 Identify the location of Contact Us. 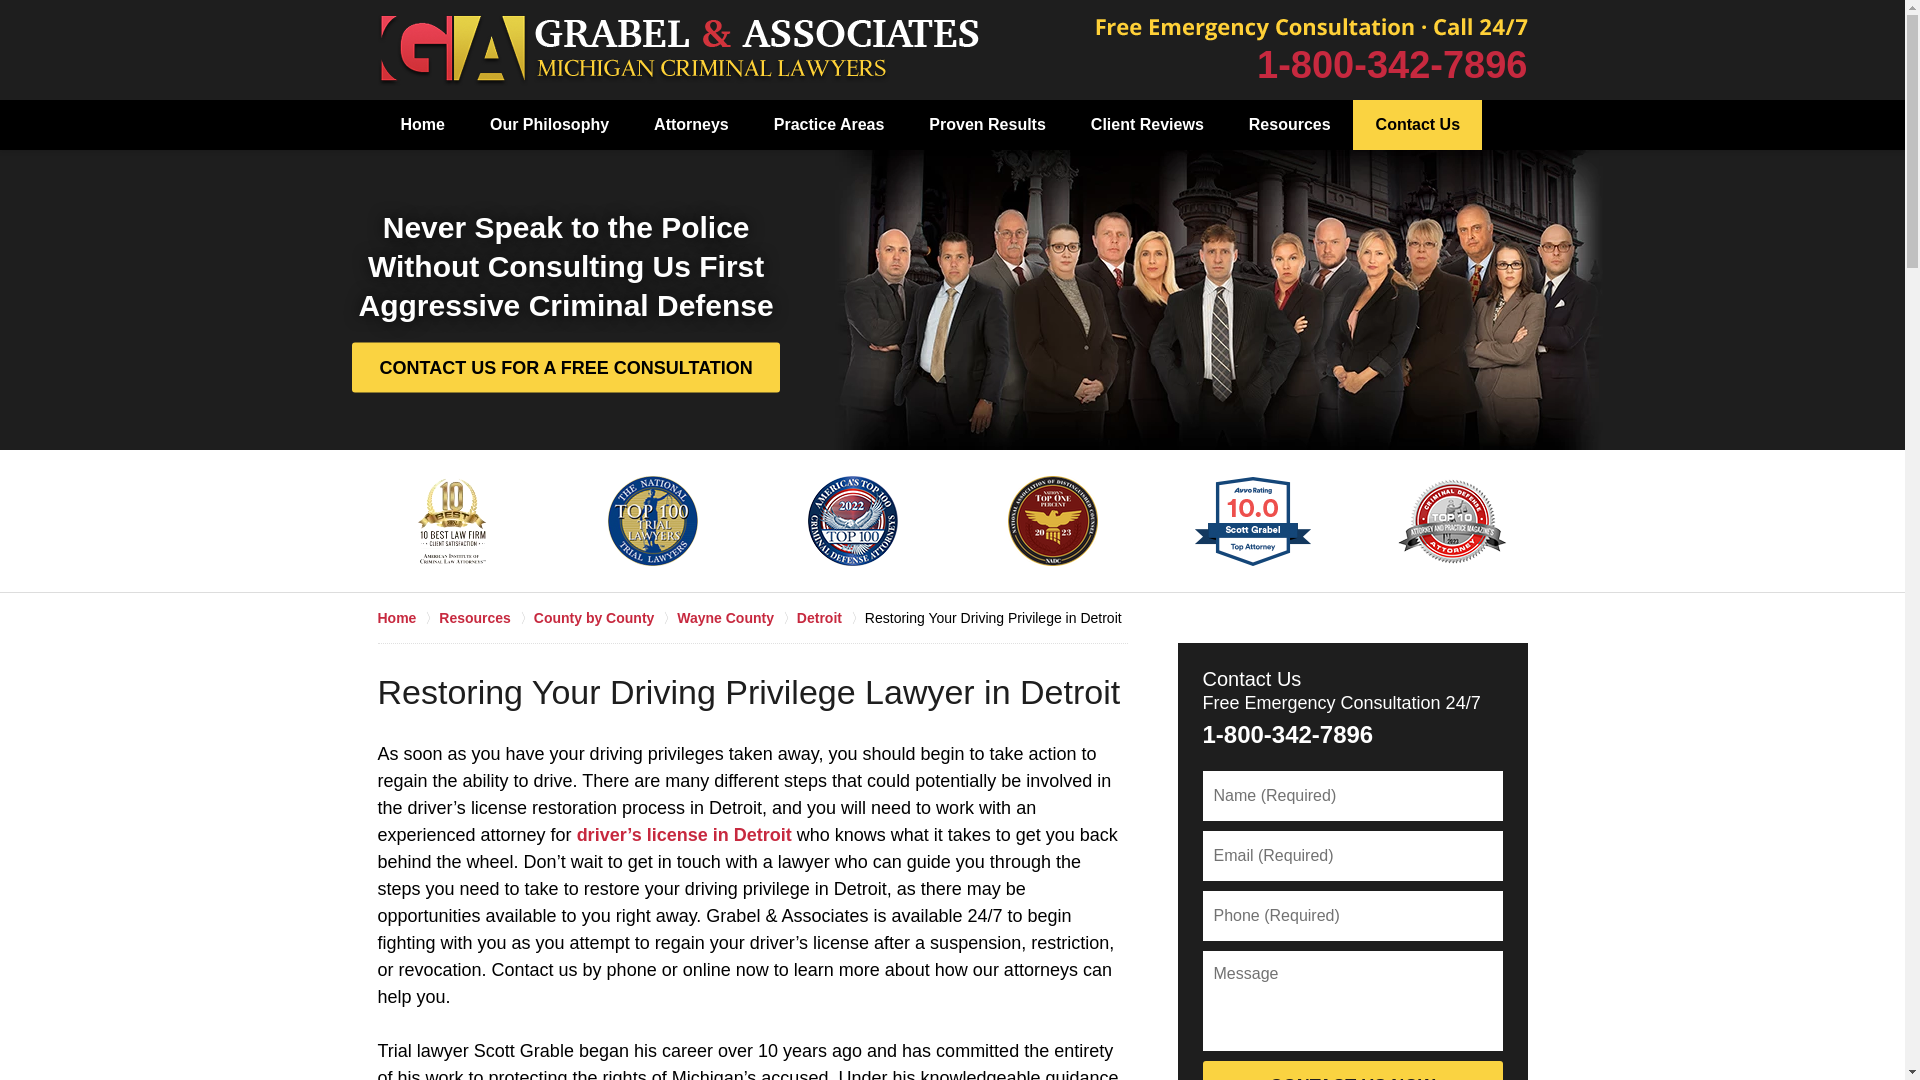
(1418, 125).